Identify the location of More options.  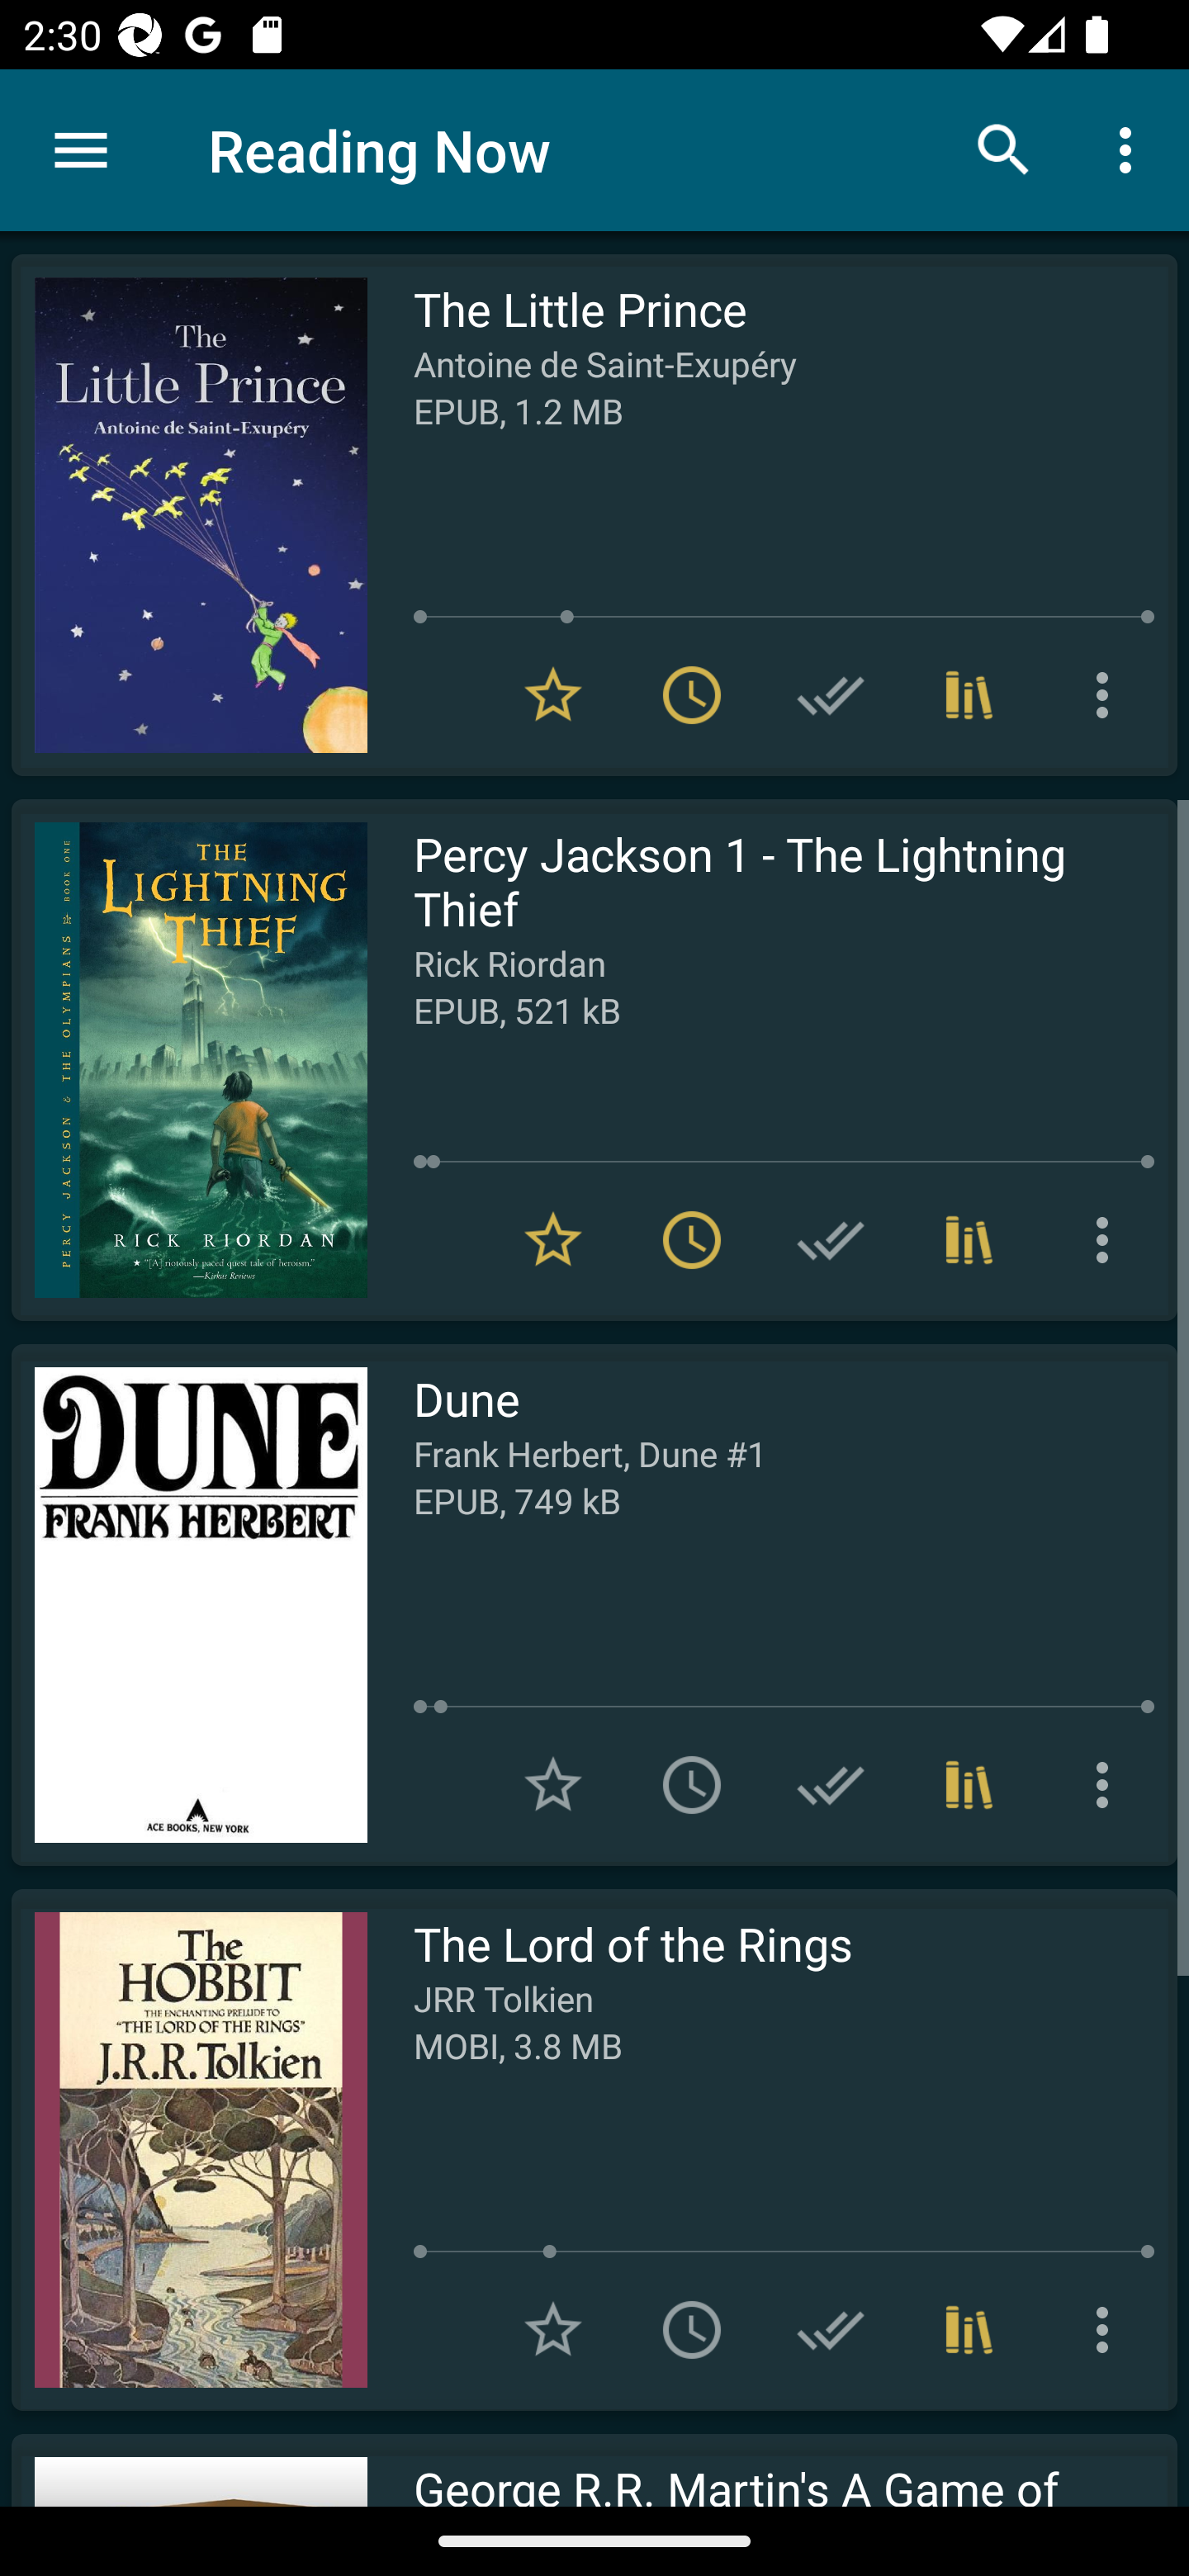
(1108, 2330).